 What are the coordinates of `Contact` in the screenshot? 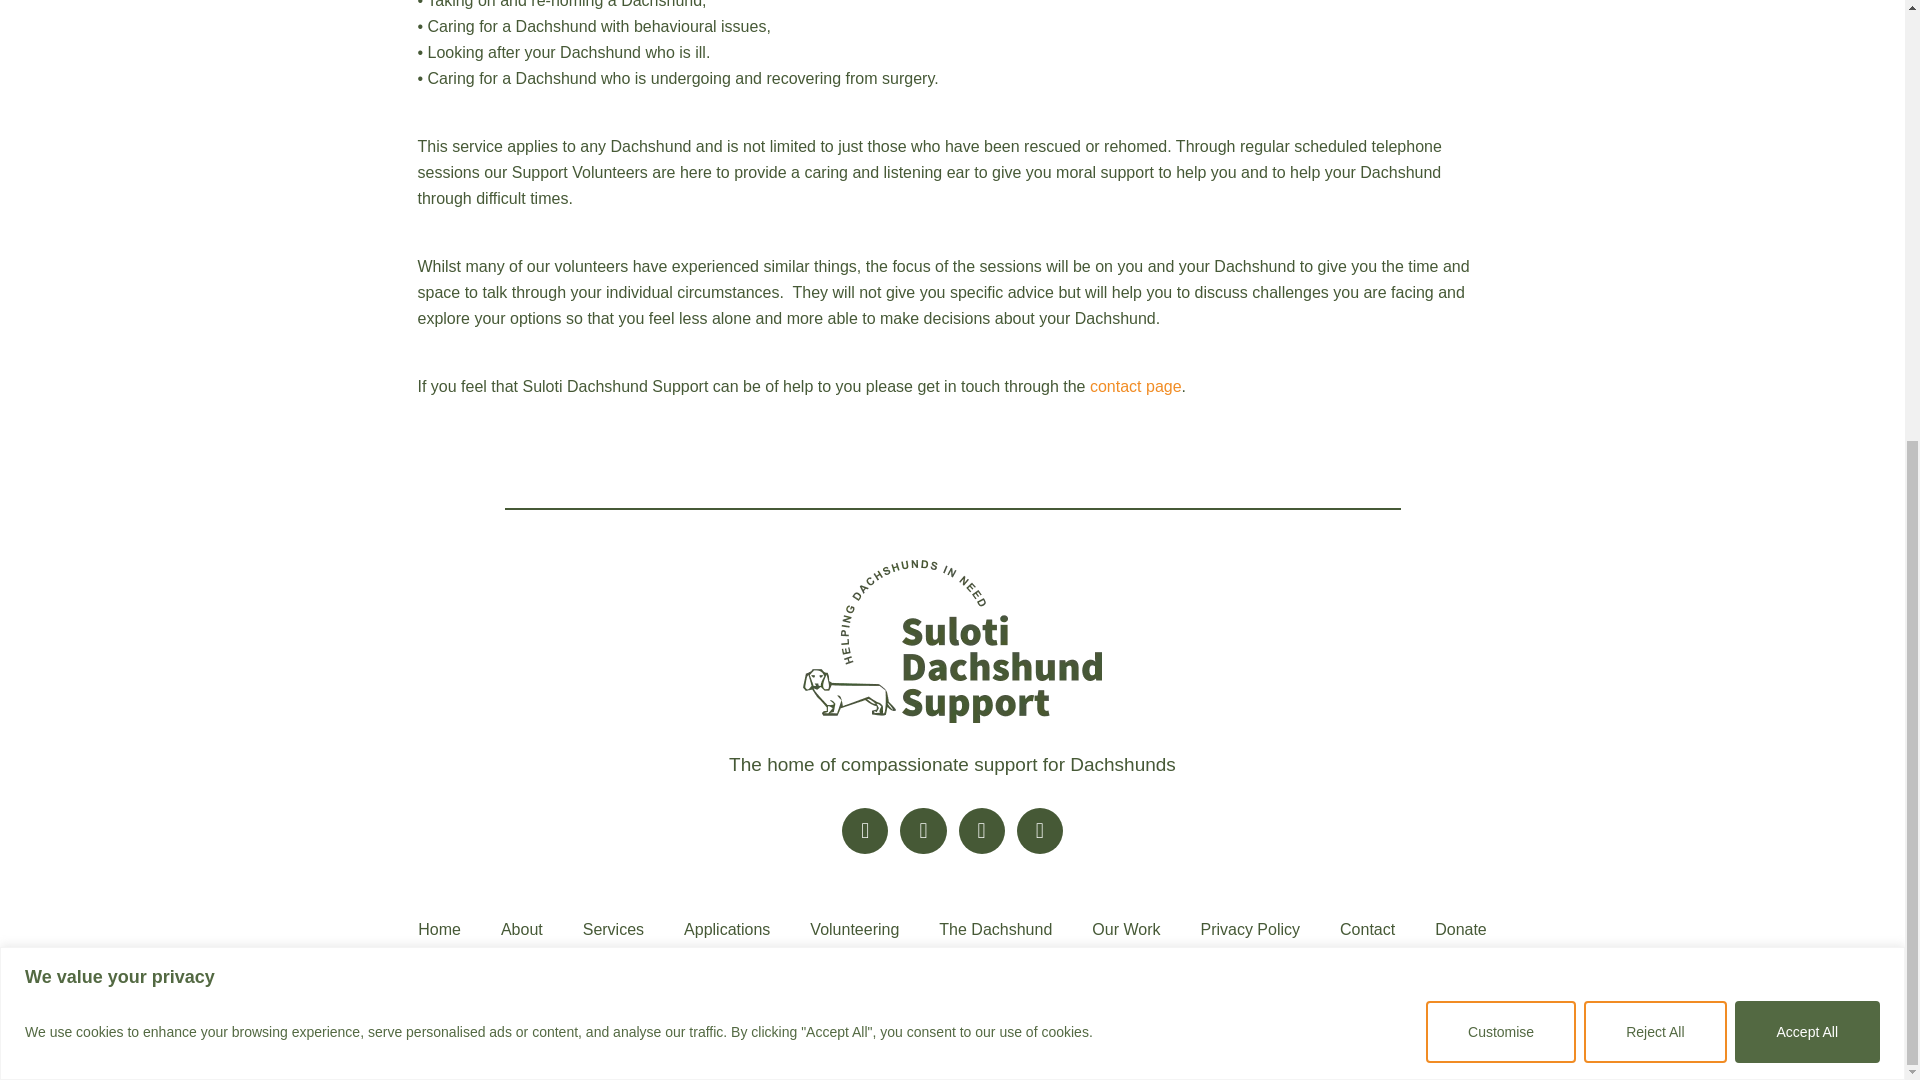 It's located at (1136, 386).